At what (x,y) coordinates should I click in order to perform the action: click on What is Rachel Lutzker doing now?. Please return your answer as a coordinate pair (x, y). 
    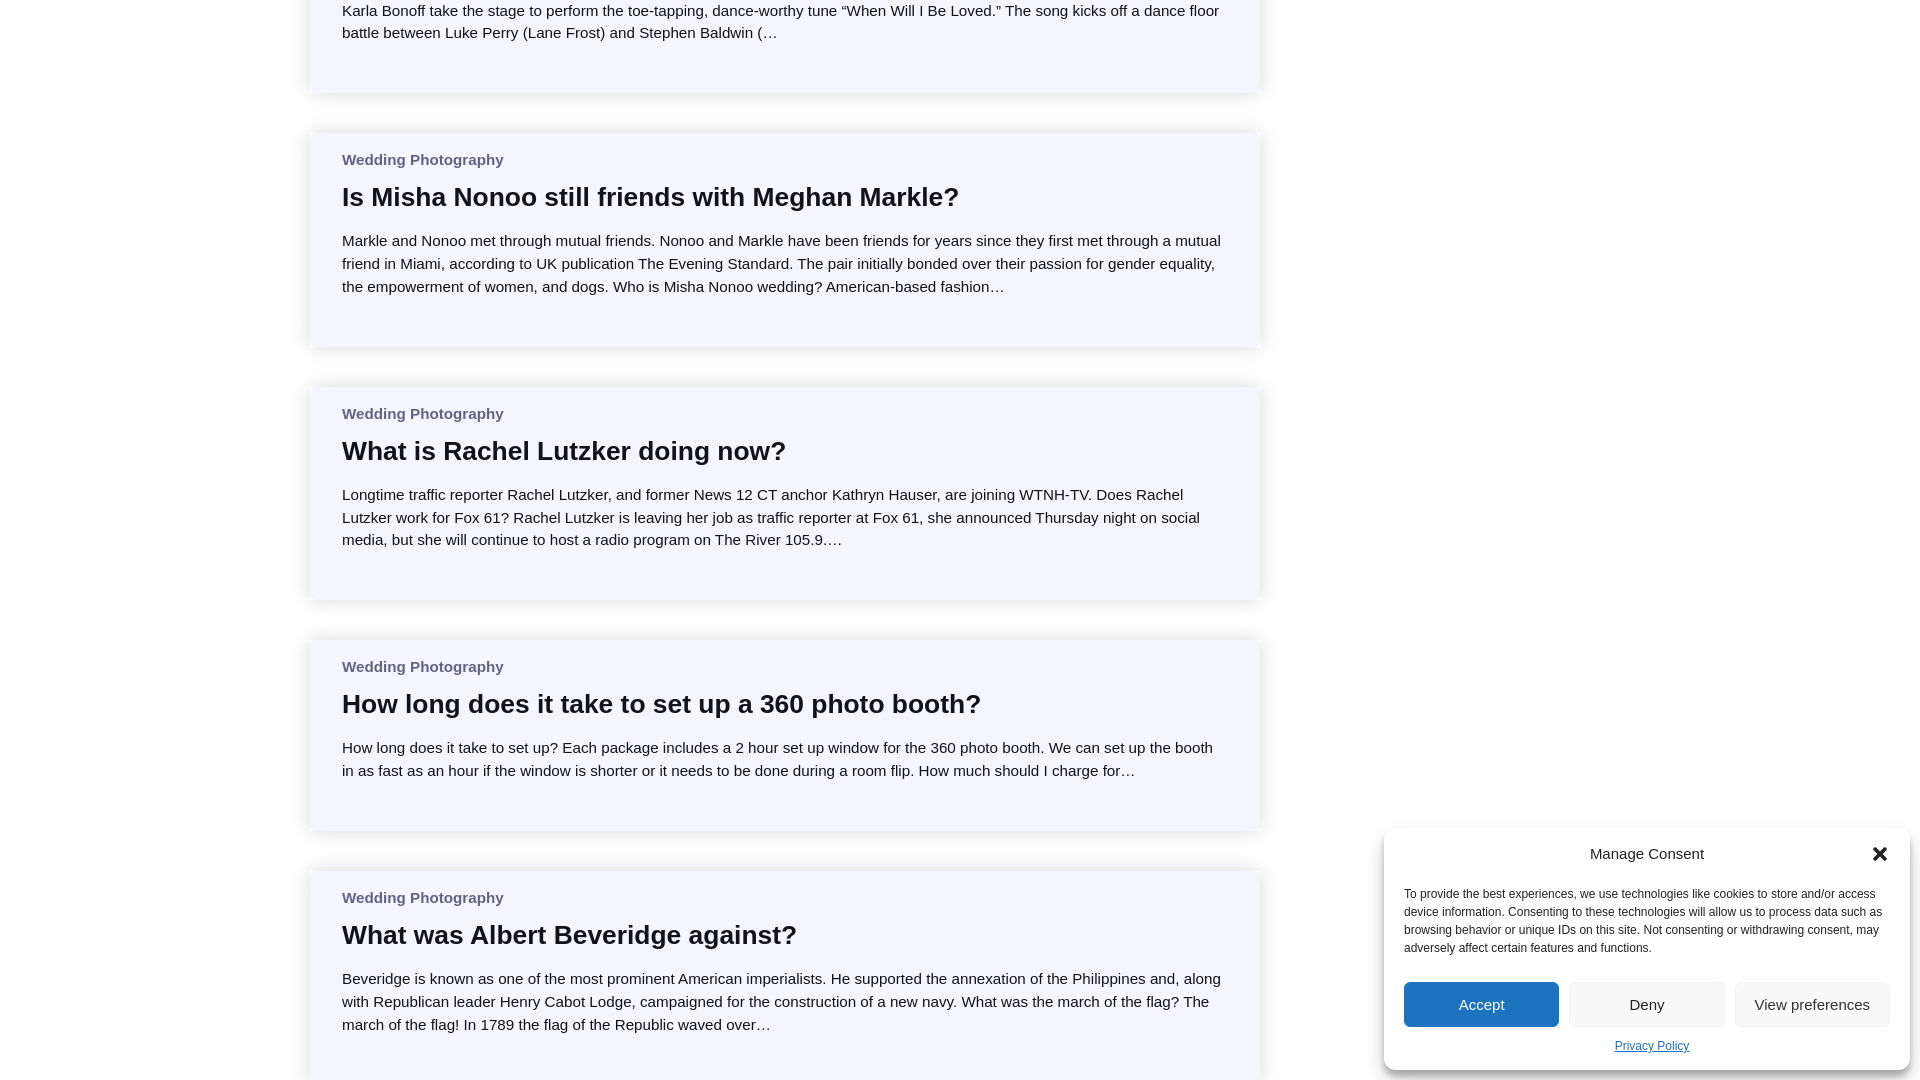
    Looking at the image, I should click on (563, 450).